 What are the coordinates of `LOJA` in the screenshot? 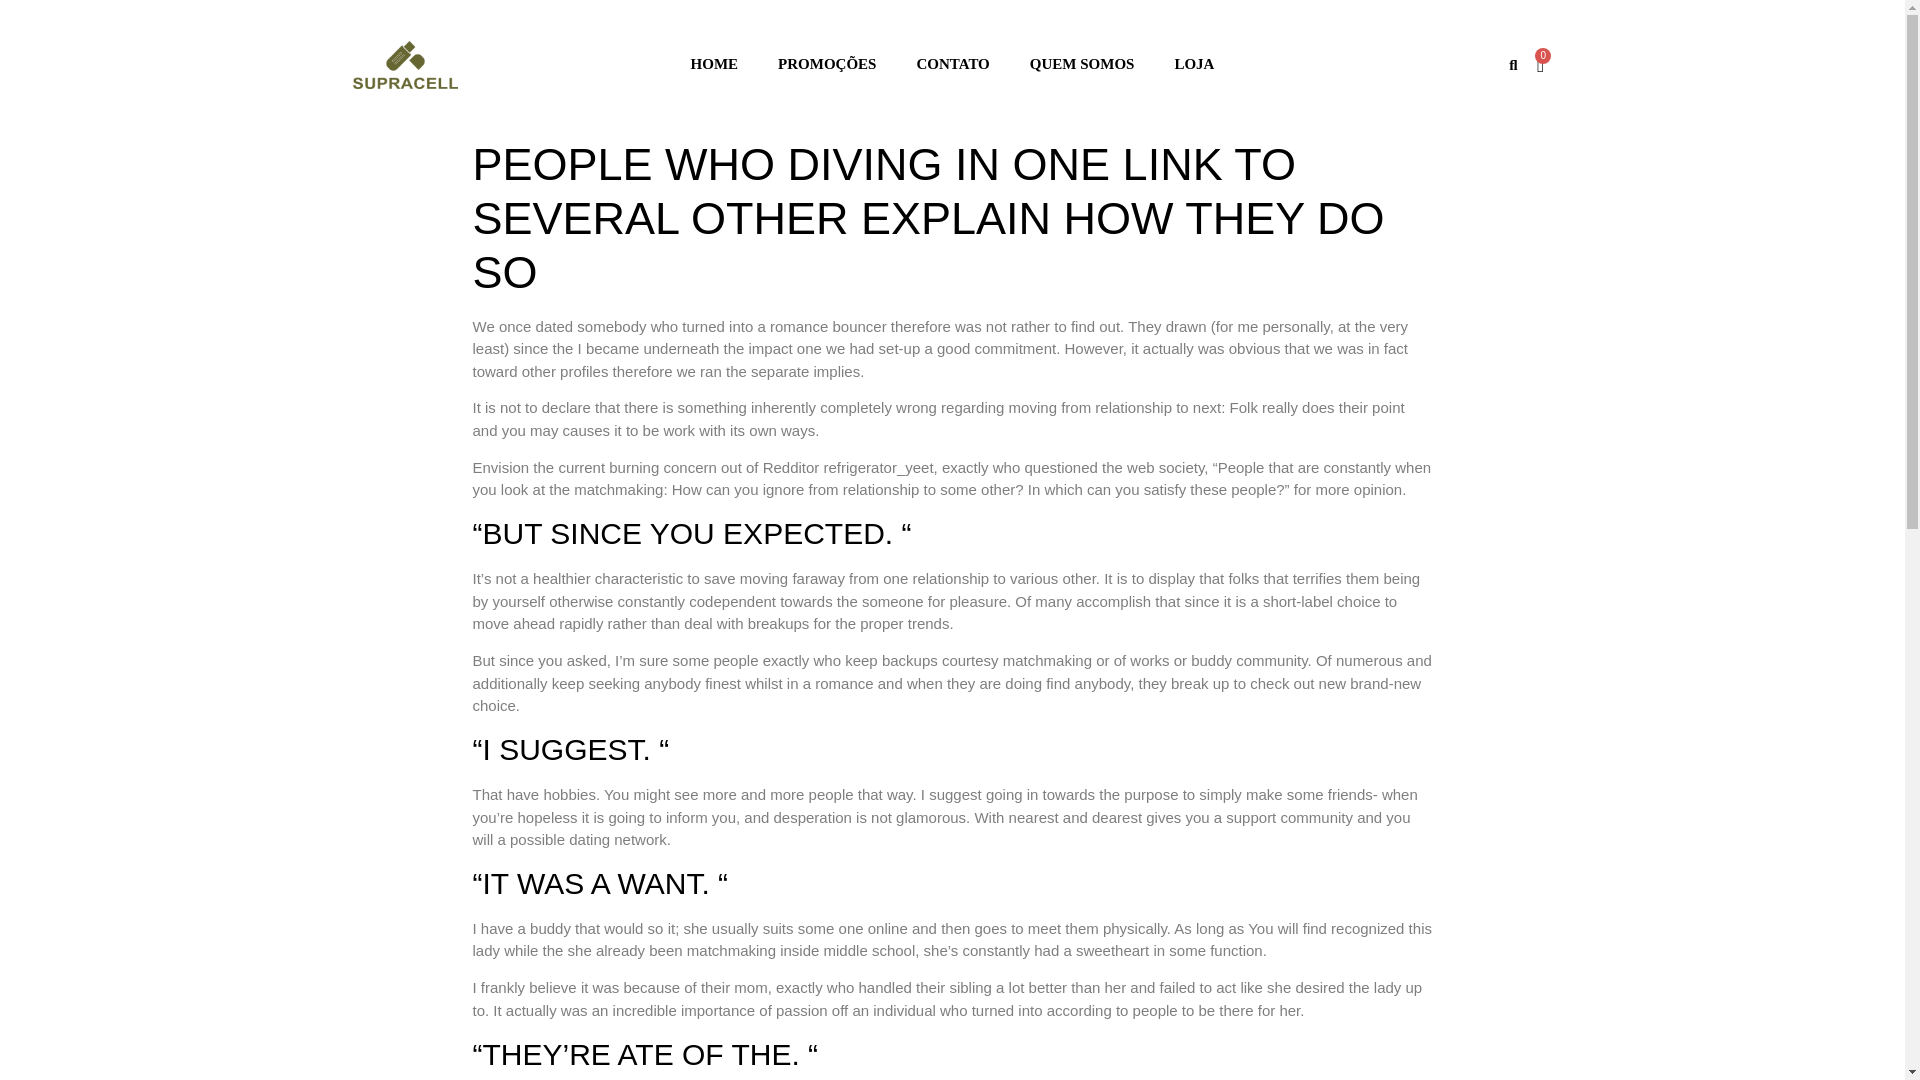 It's located at (1194, 64).